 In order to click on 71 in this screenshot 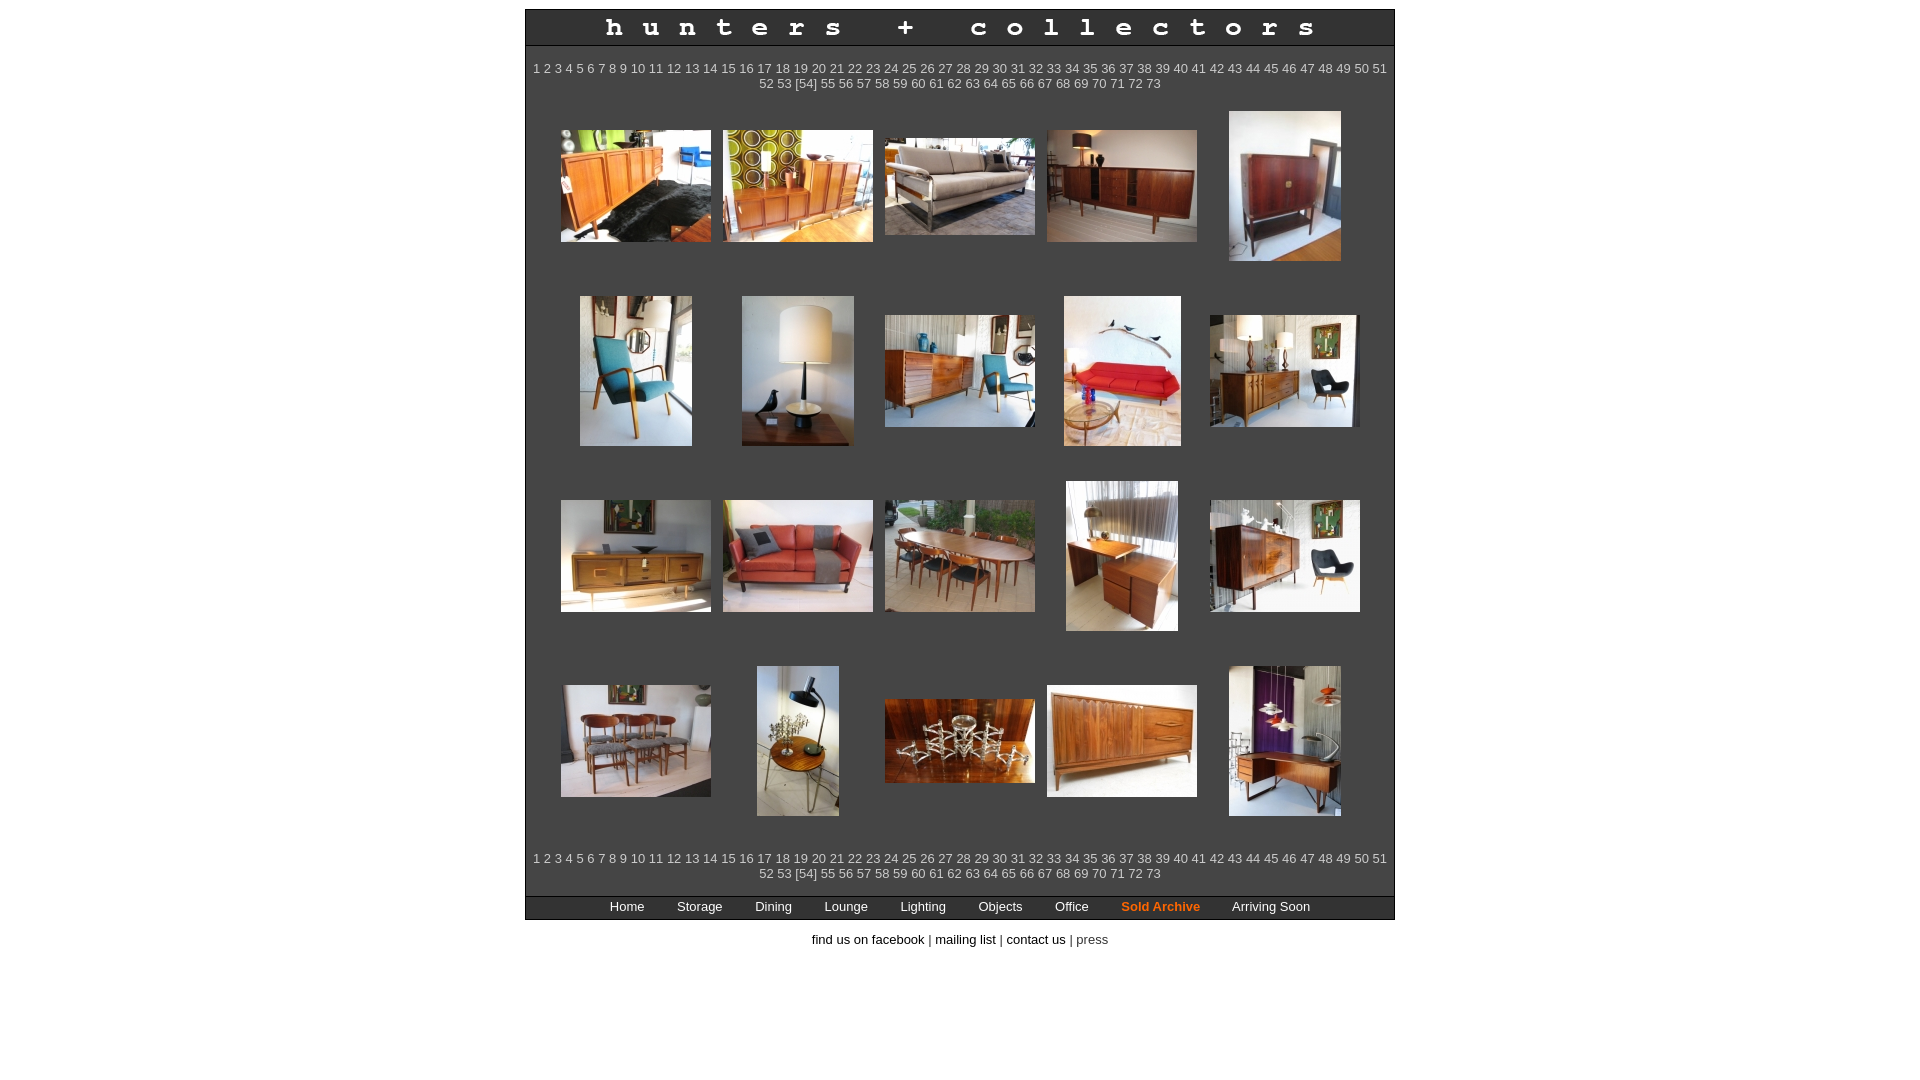, I will do `click(1117, 874)`.